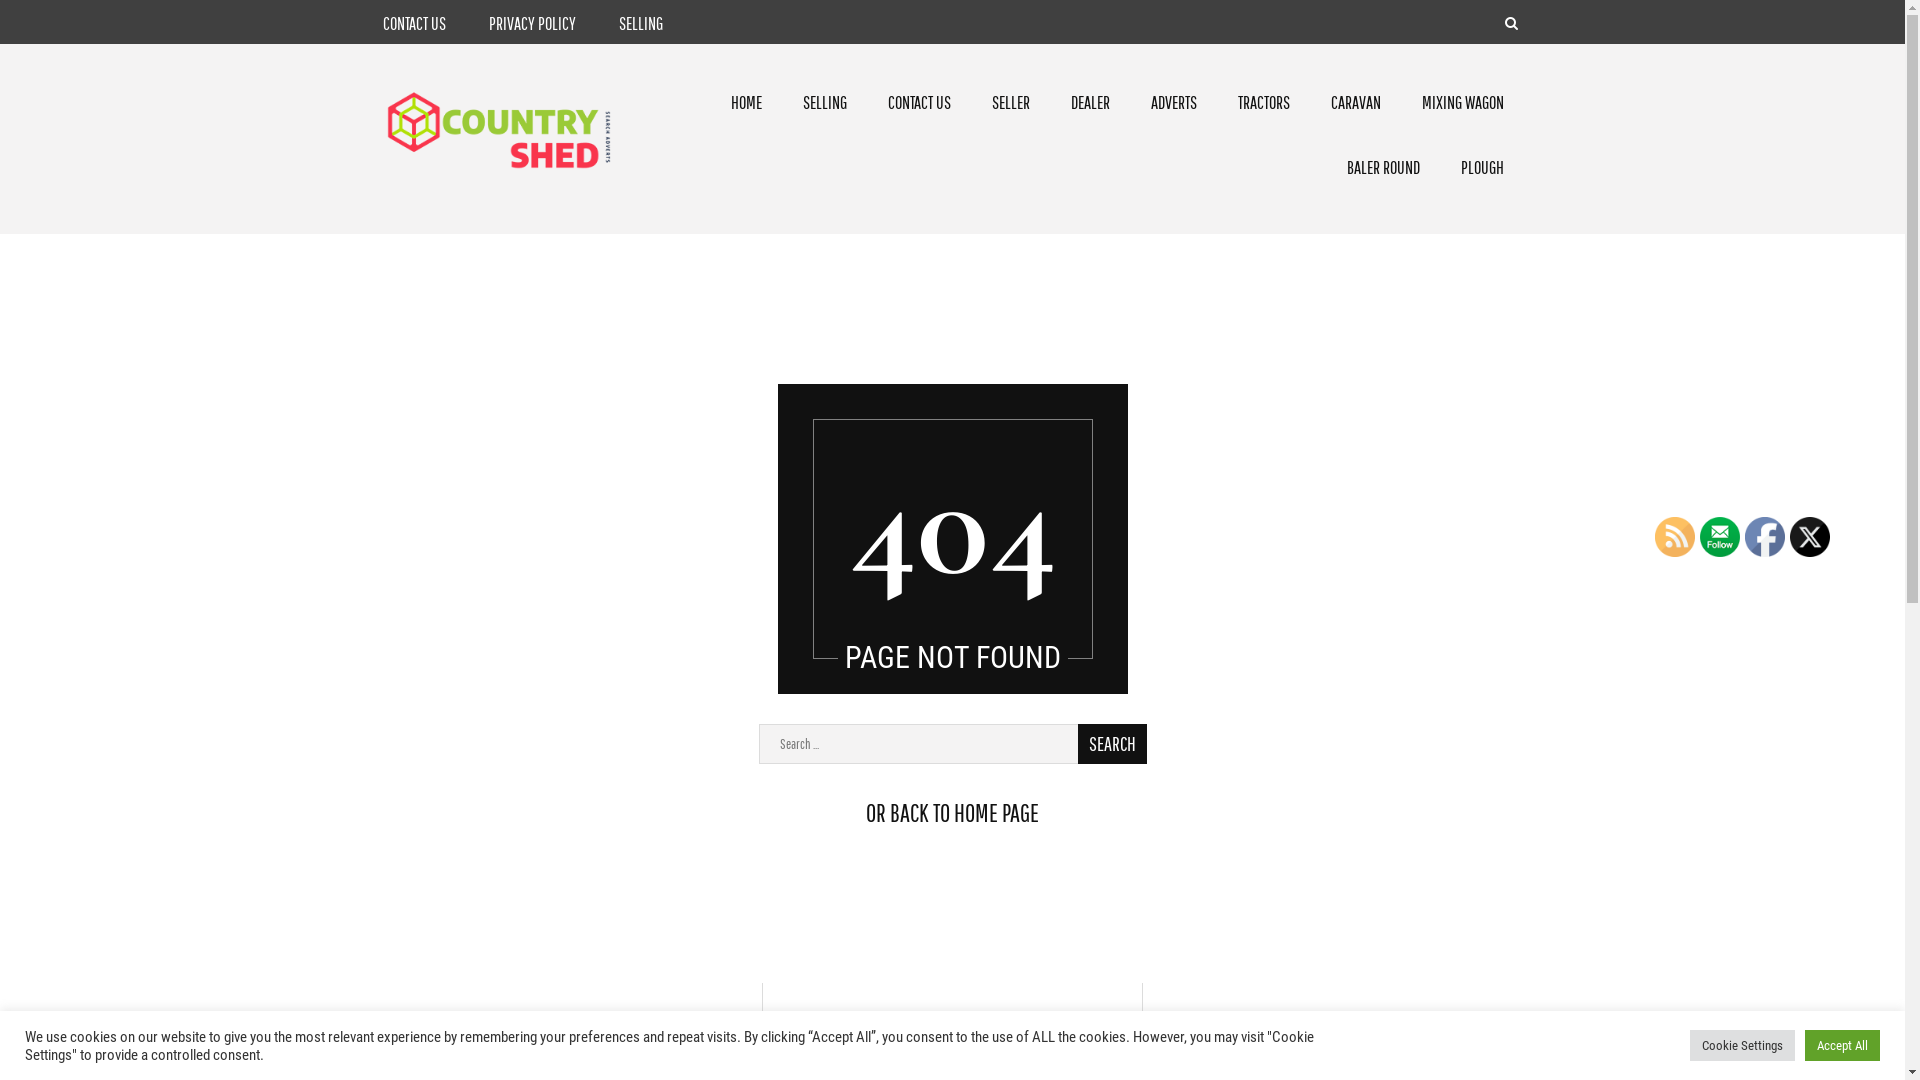  I want to click on PLOUGH, so click(1482, 168).